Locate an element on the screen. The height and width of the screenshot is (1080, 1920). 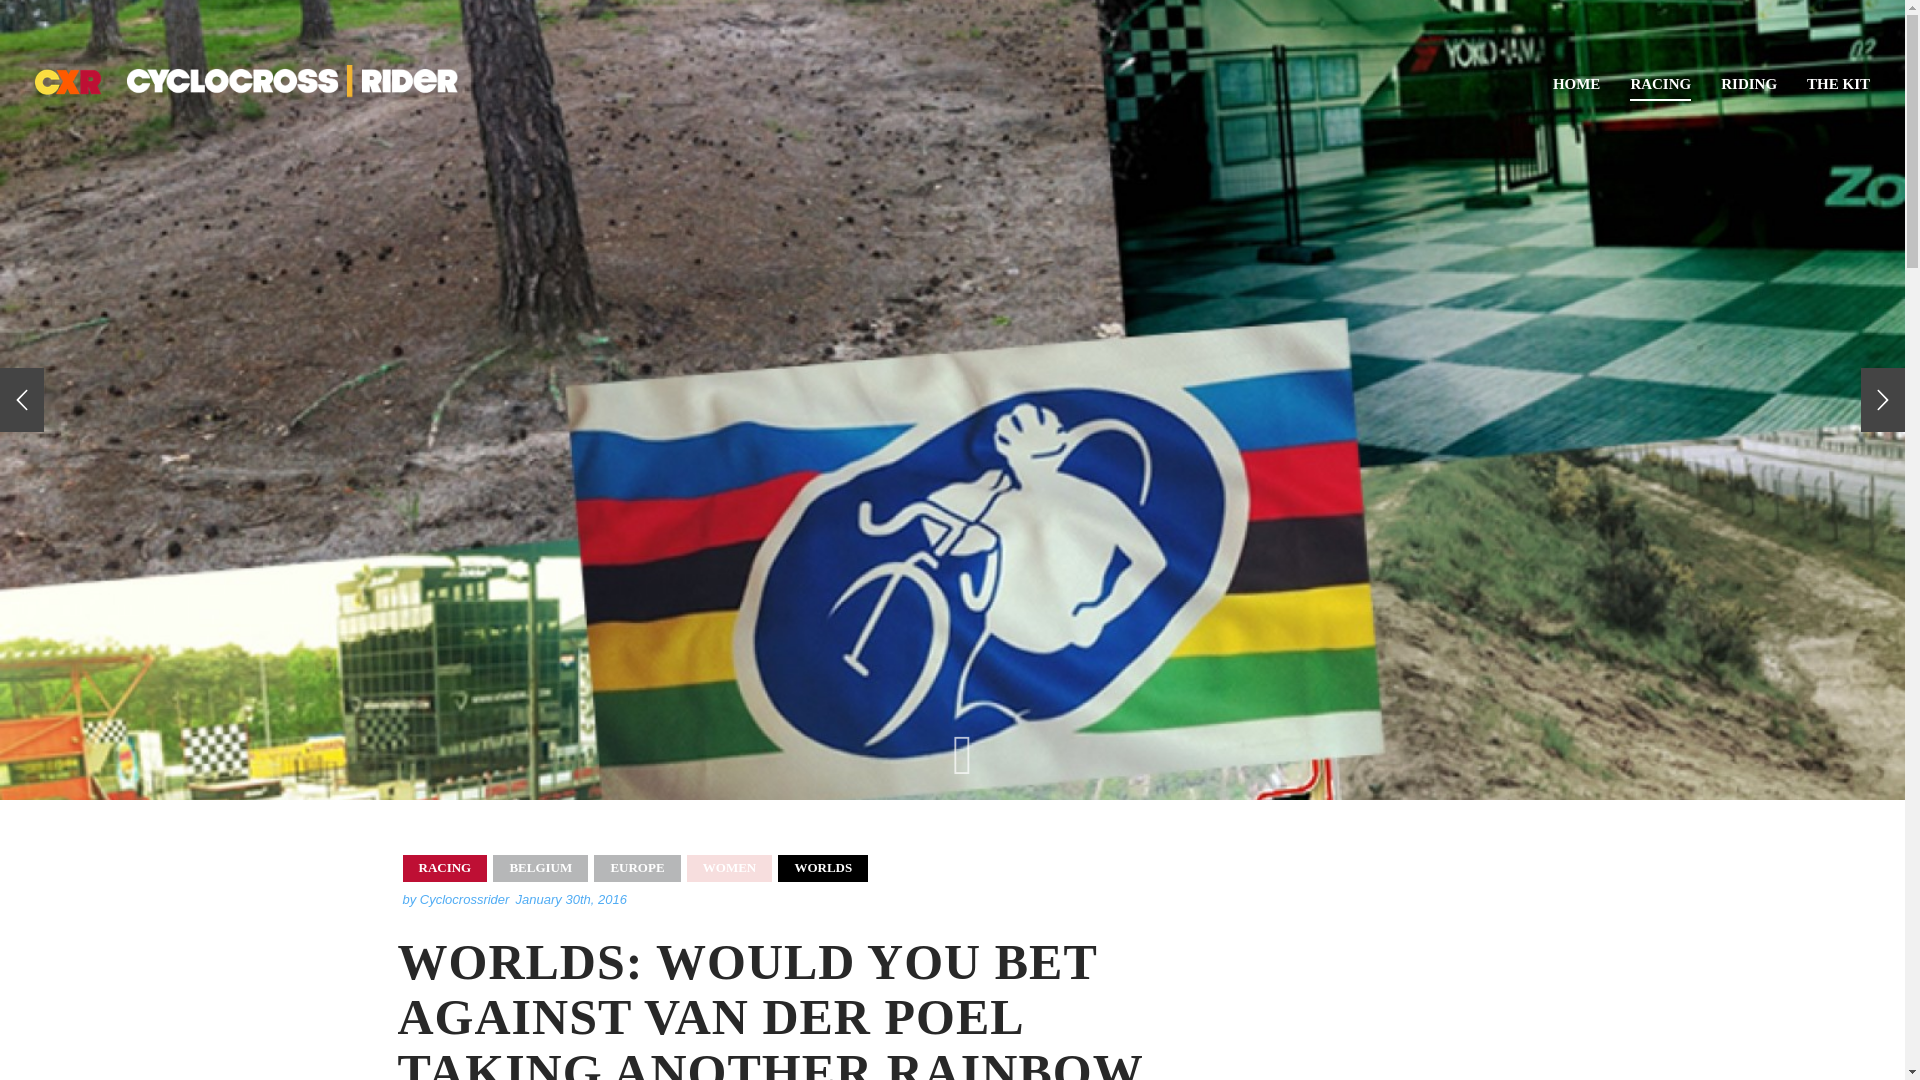
WOMEN is located at coordinates (729, 868).